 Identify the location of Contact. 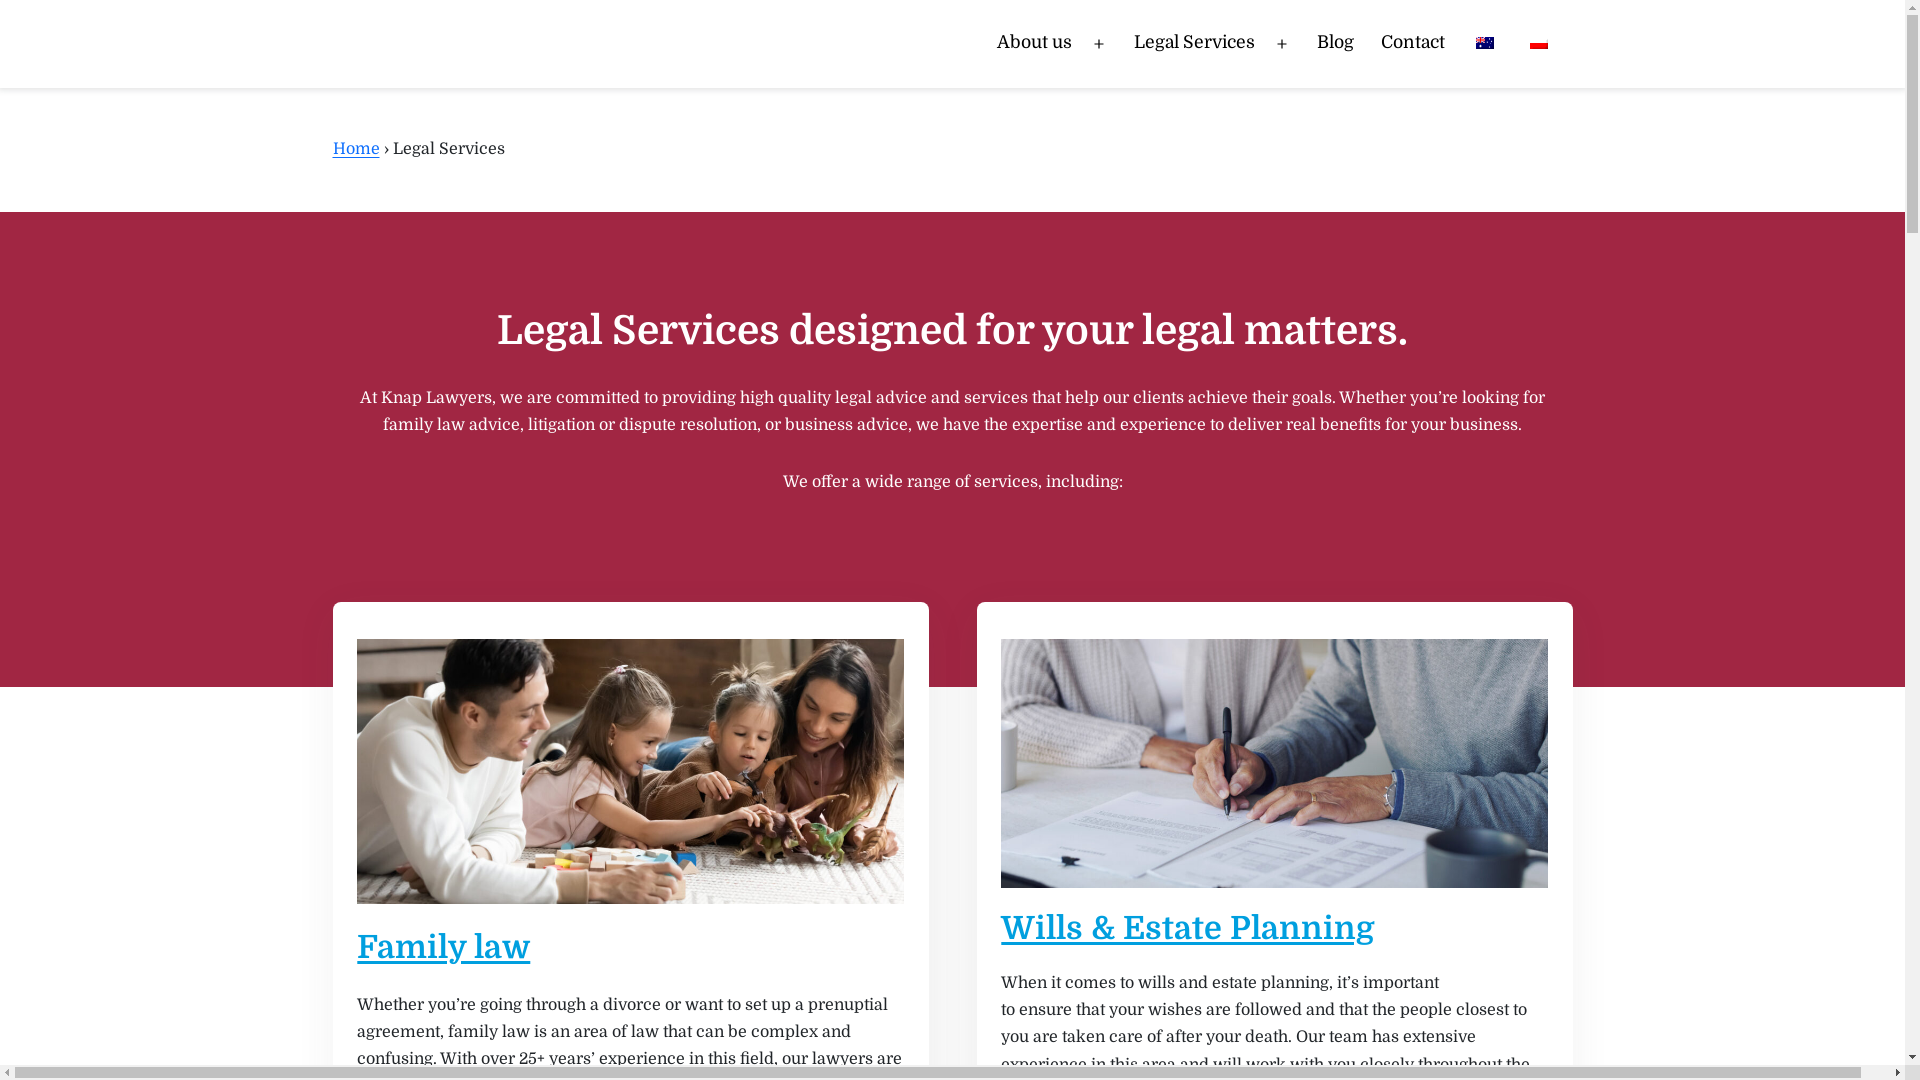
(1413, 44).